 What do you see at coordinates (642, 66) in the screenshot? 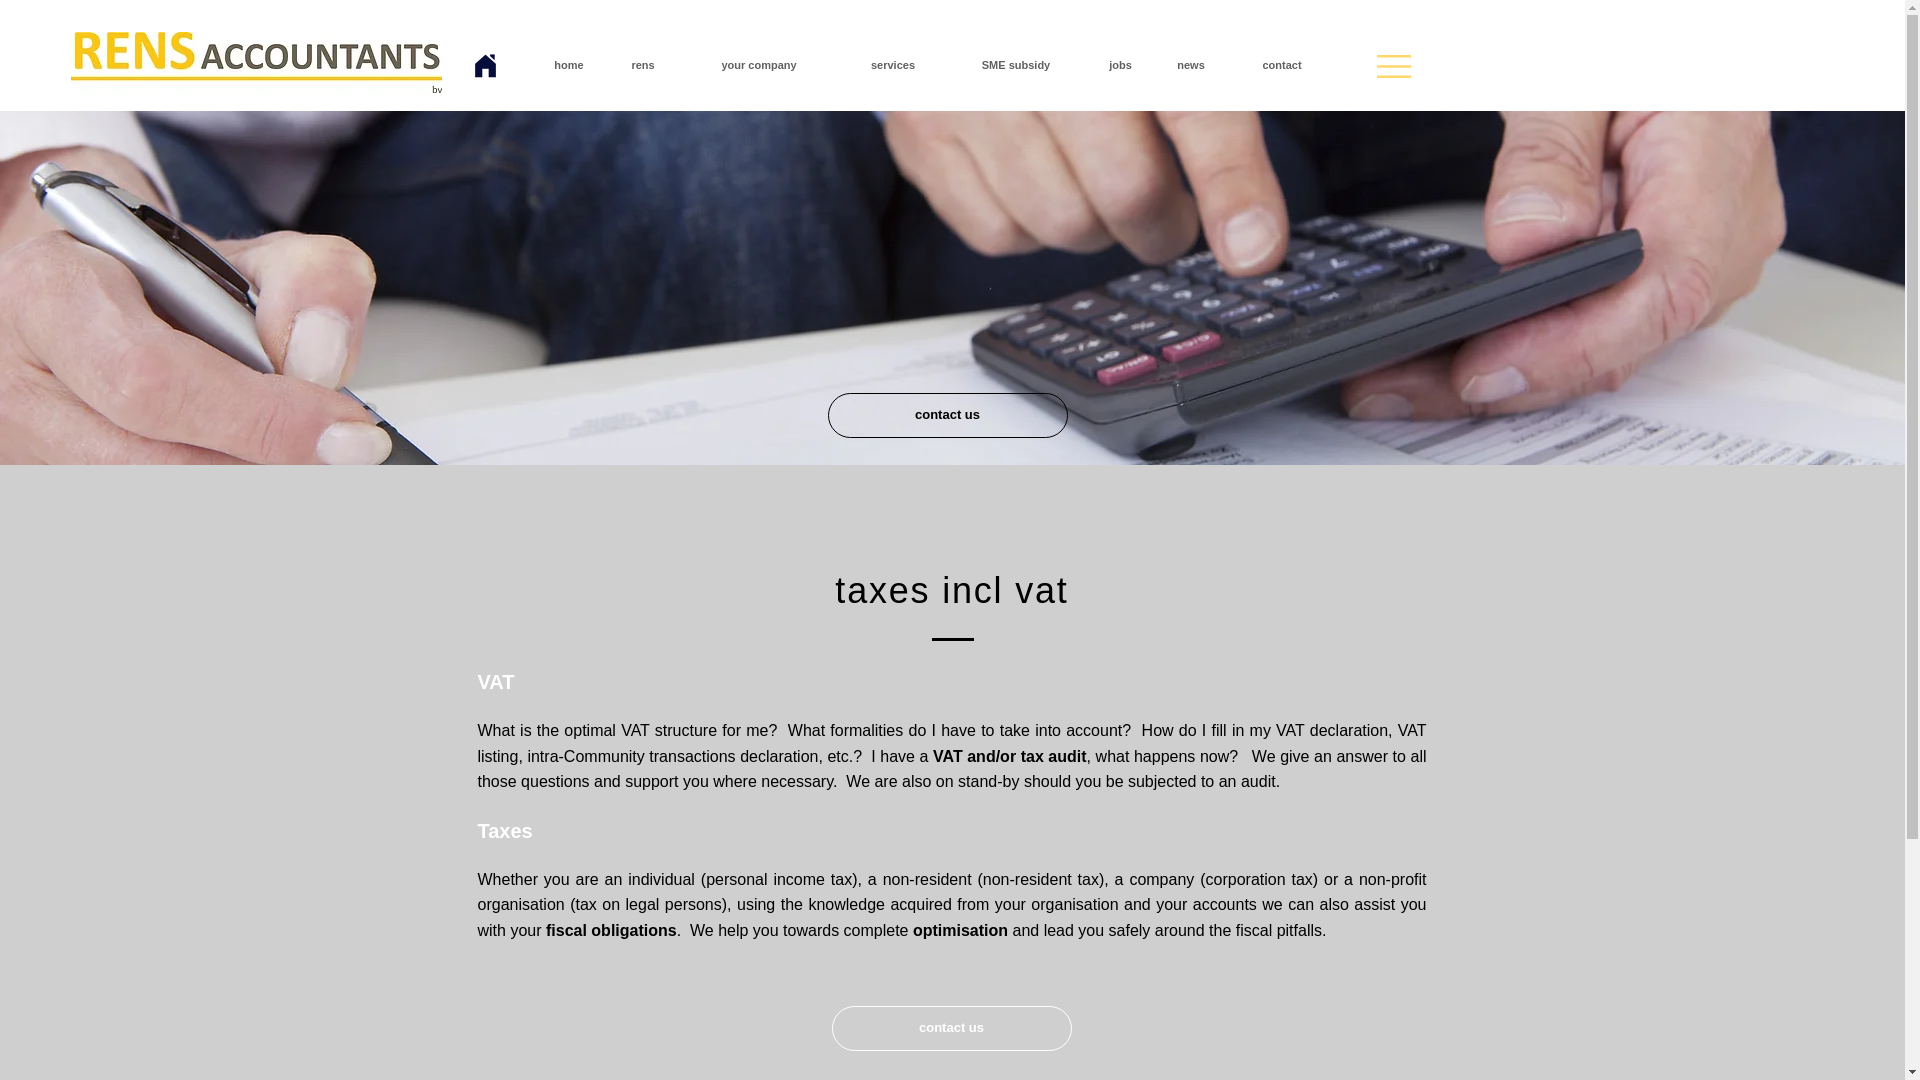
I see `rens` at bounding box center [642, 66].